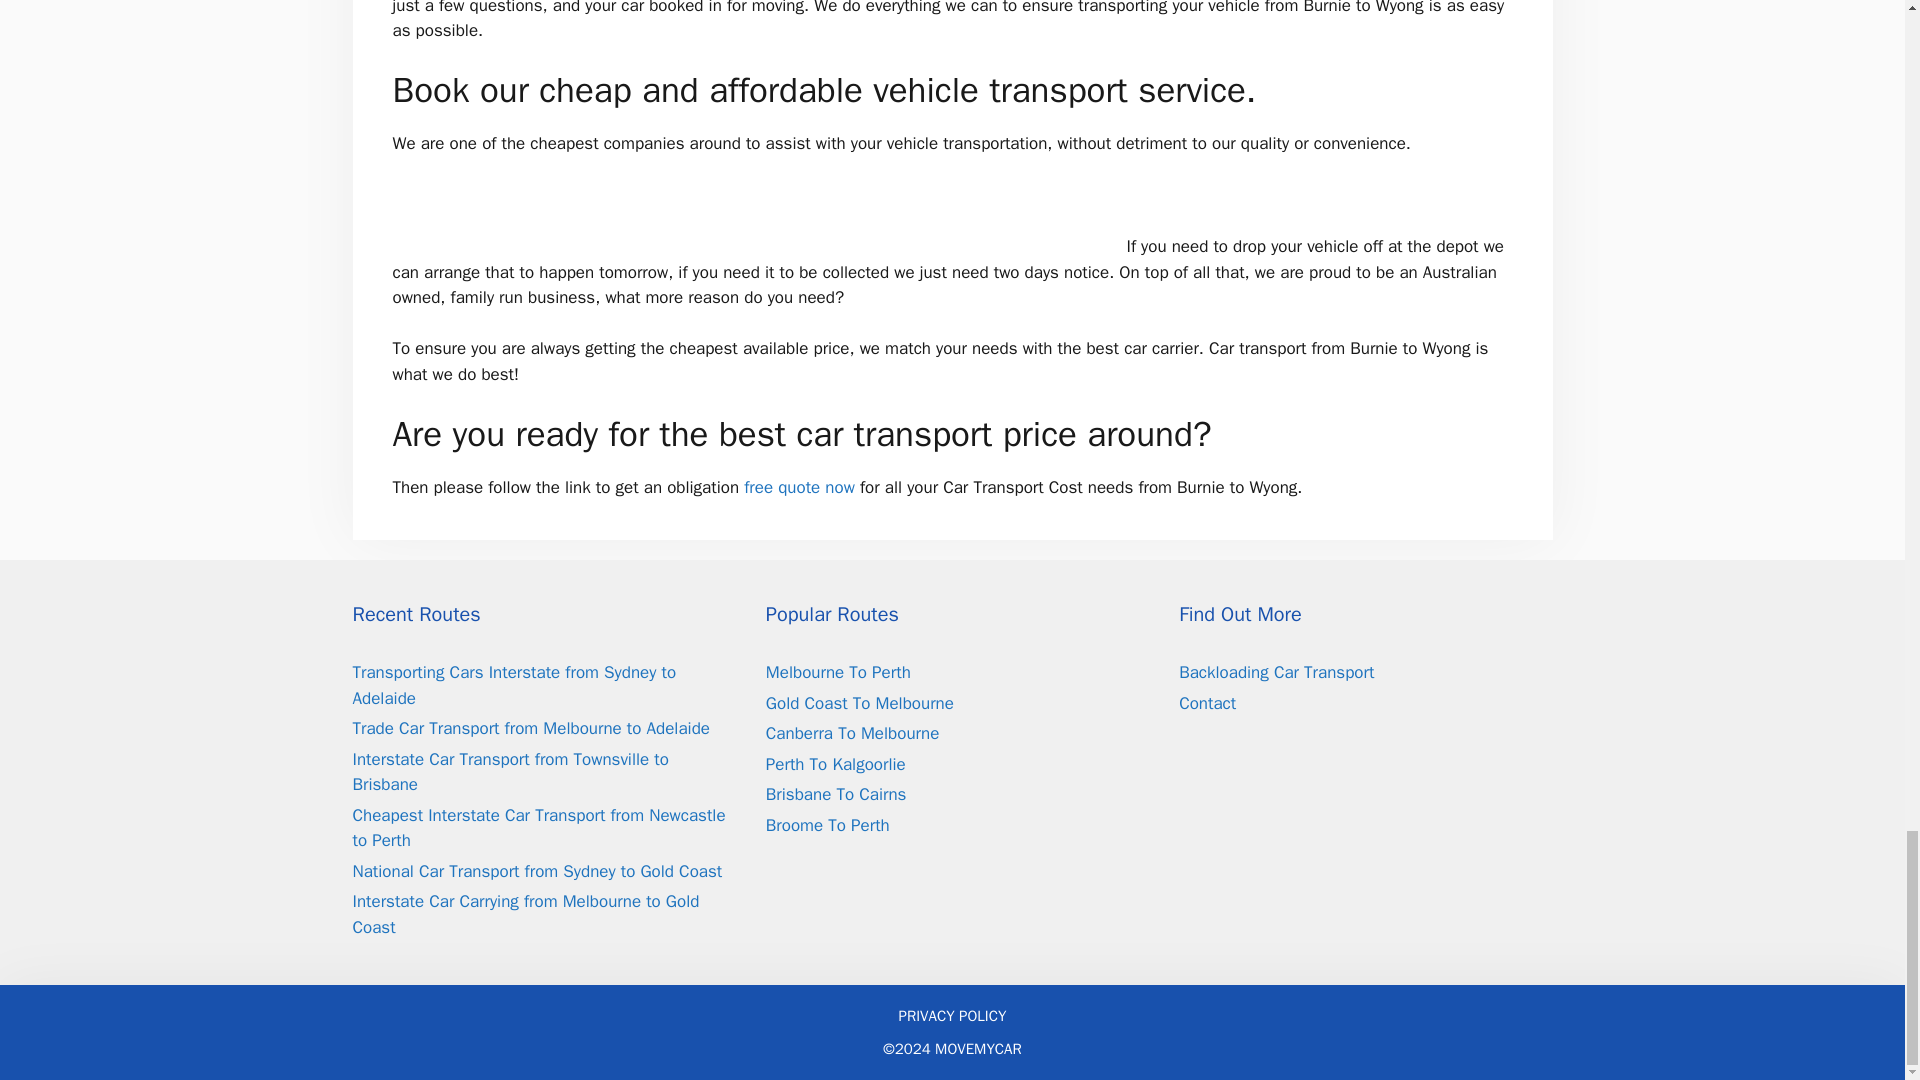 Image resolution: width=1920 pixels, height=1080 pixels. I want to click on Contact, so click(1207, 703).